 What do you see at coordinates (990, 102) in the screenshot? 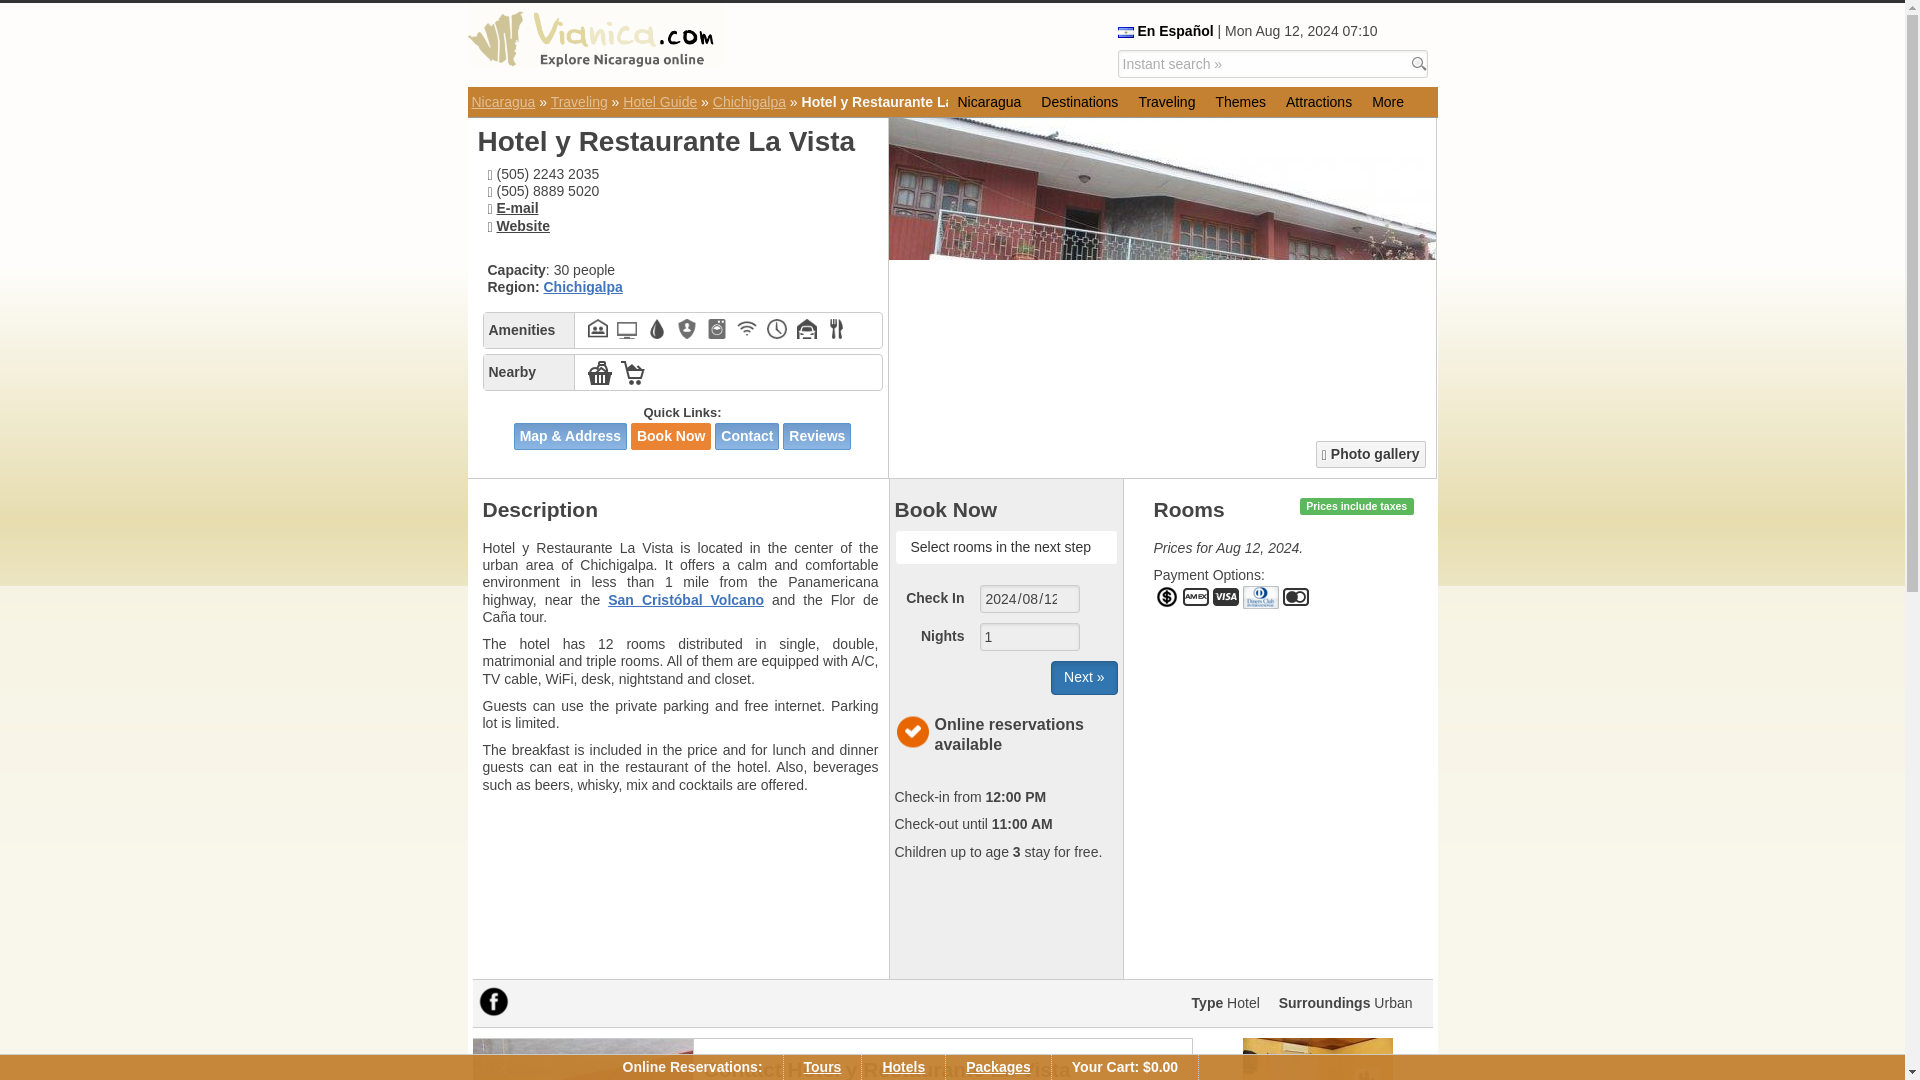
I see `Nicaragua` at bounding box center [990, 102].